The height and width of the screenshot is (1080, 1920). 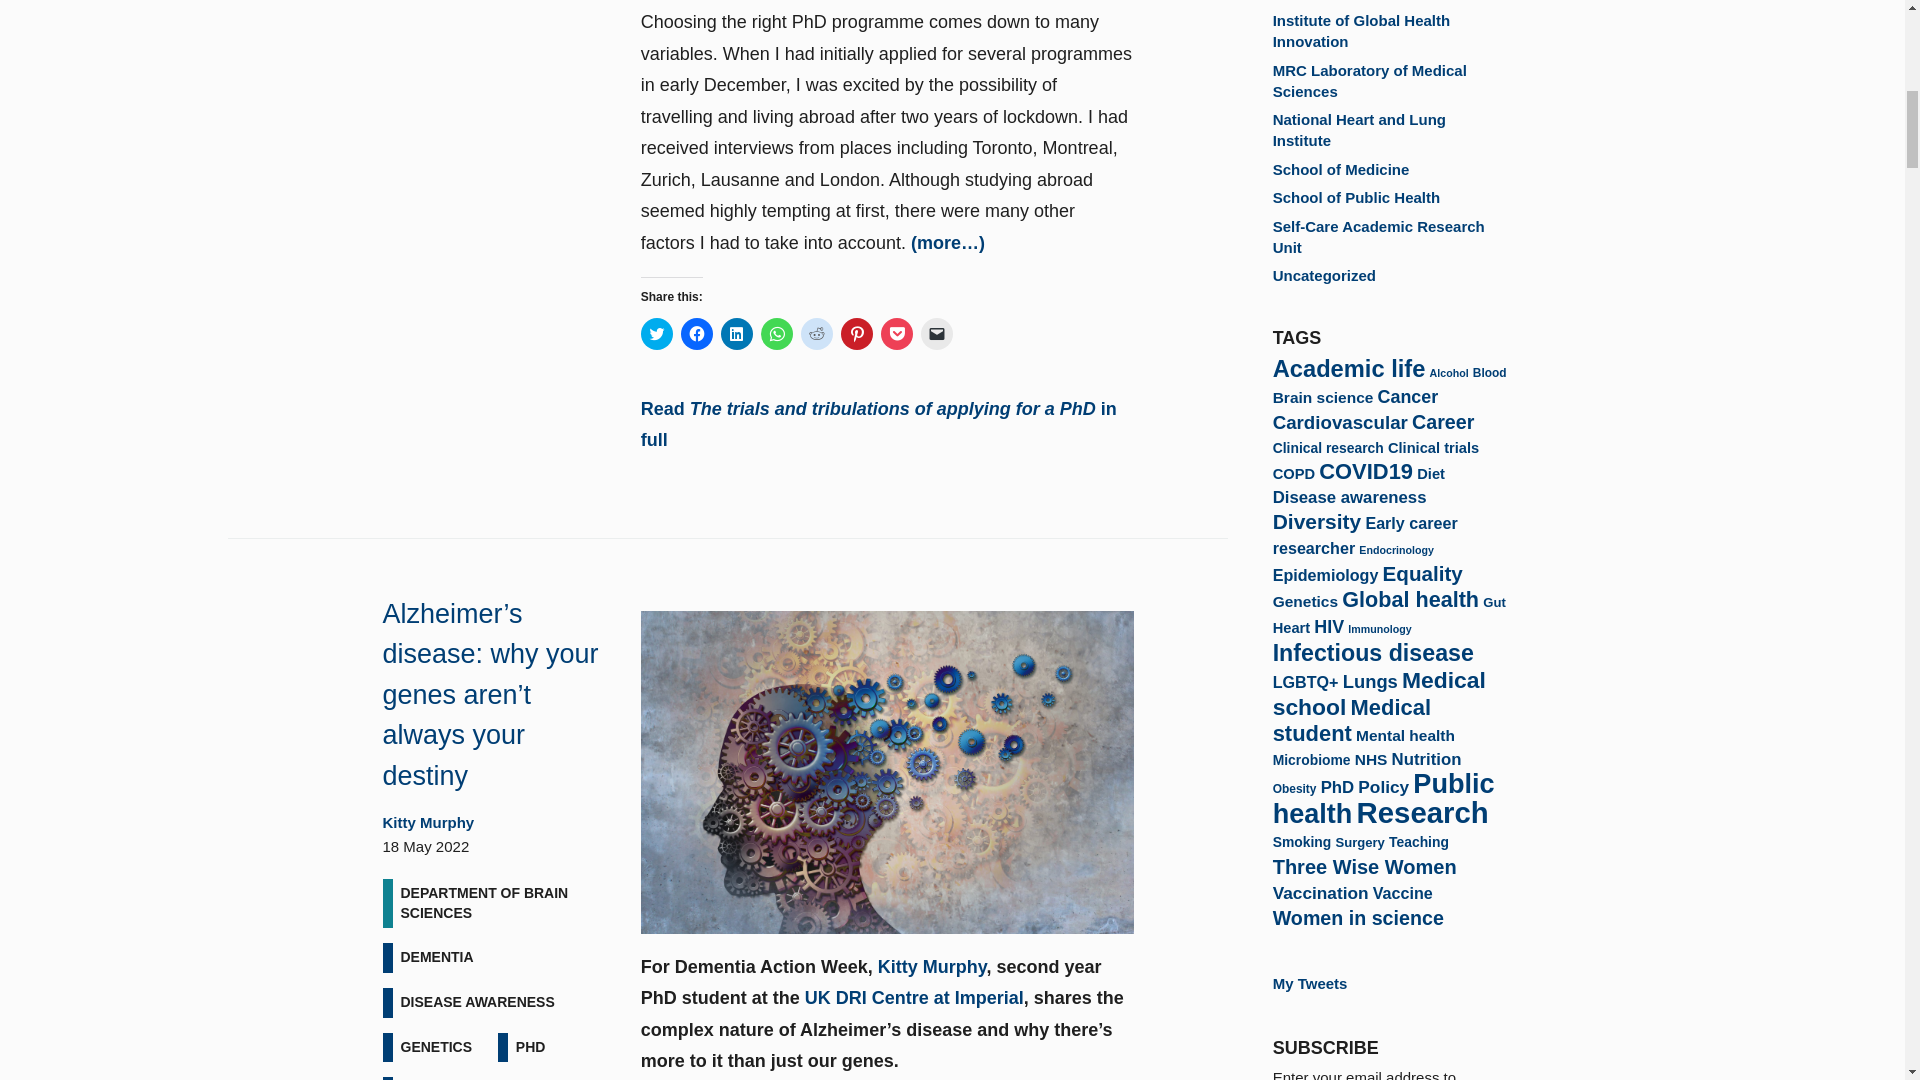 I want to click on GENETICS, so click(x=436, y=1047).